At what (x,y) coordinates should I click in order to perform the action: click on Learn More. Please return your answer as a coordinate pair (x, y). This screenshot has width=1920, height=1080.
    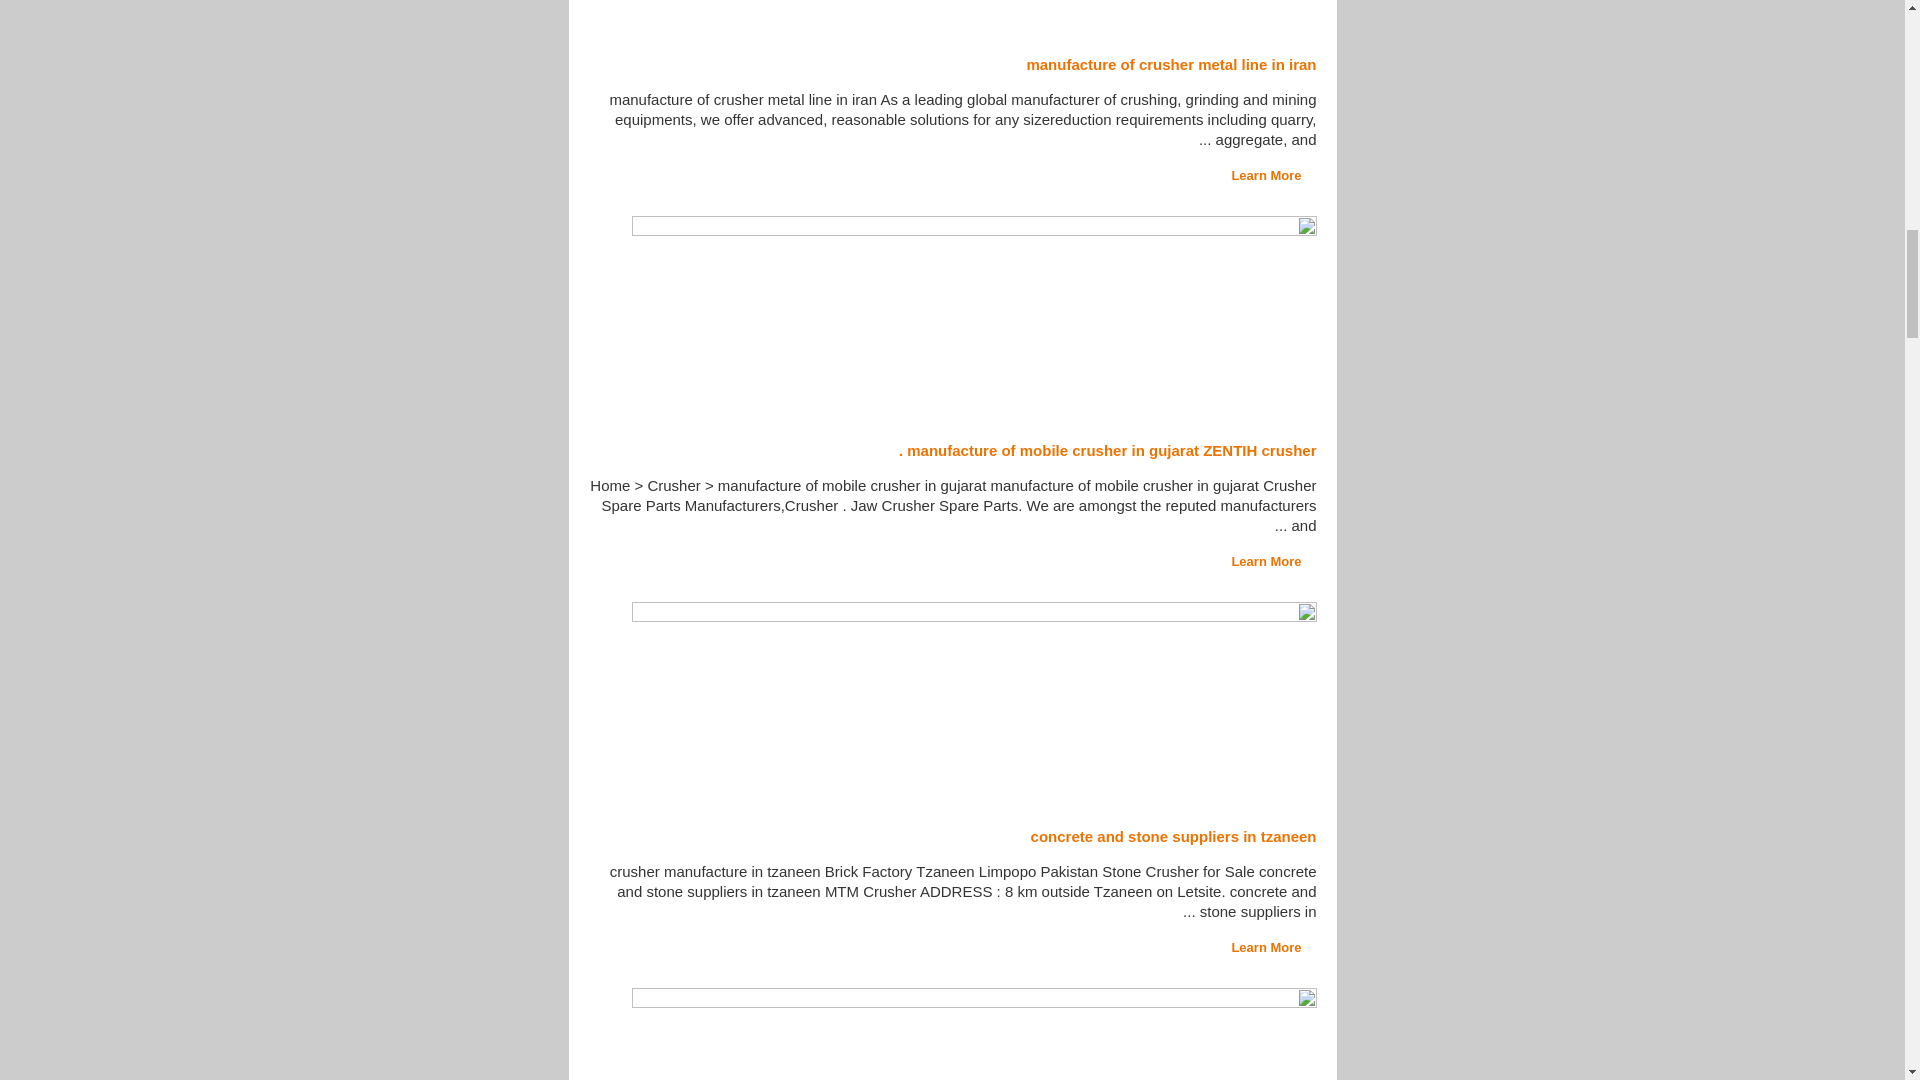
    Looking at the image, I should click on (1272, 175).